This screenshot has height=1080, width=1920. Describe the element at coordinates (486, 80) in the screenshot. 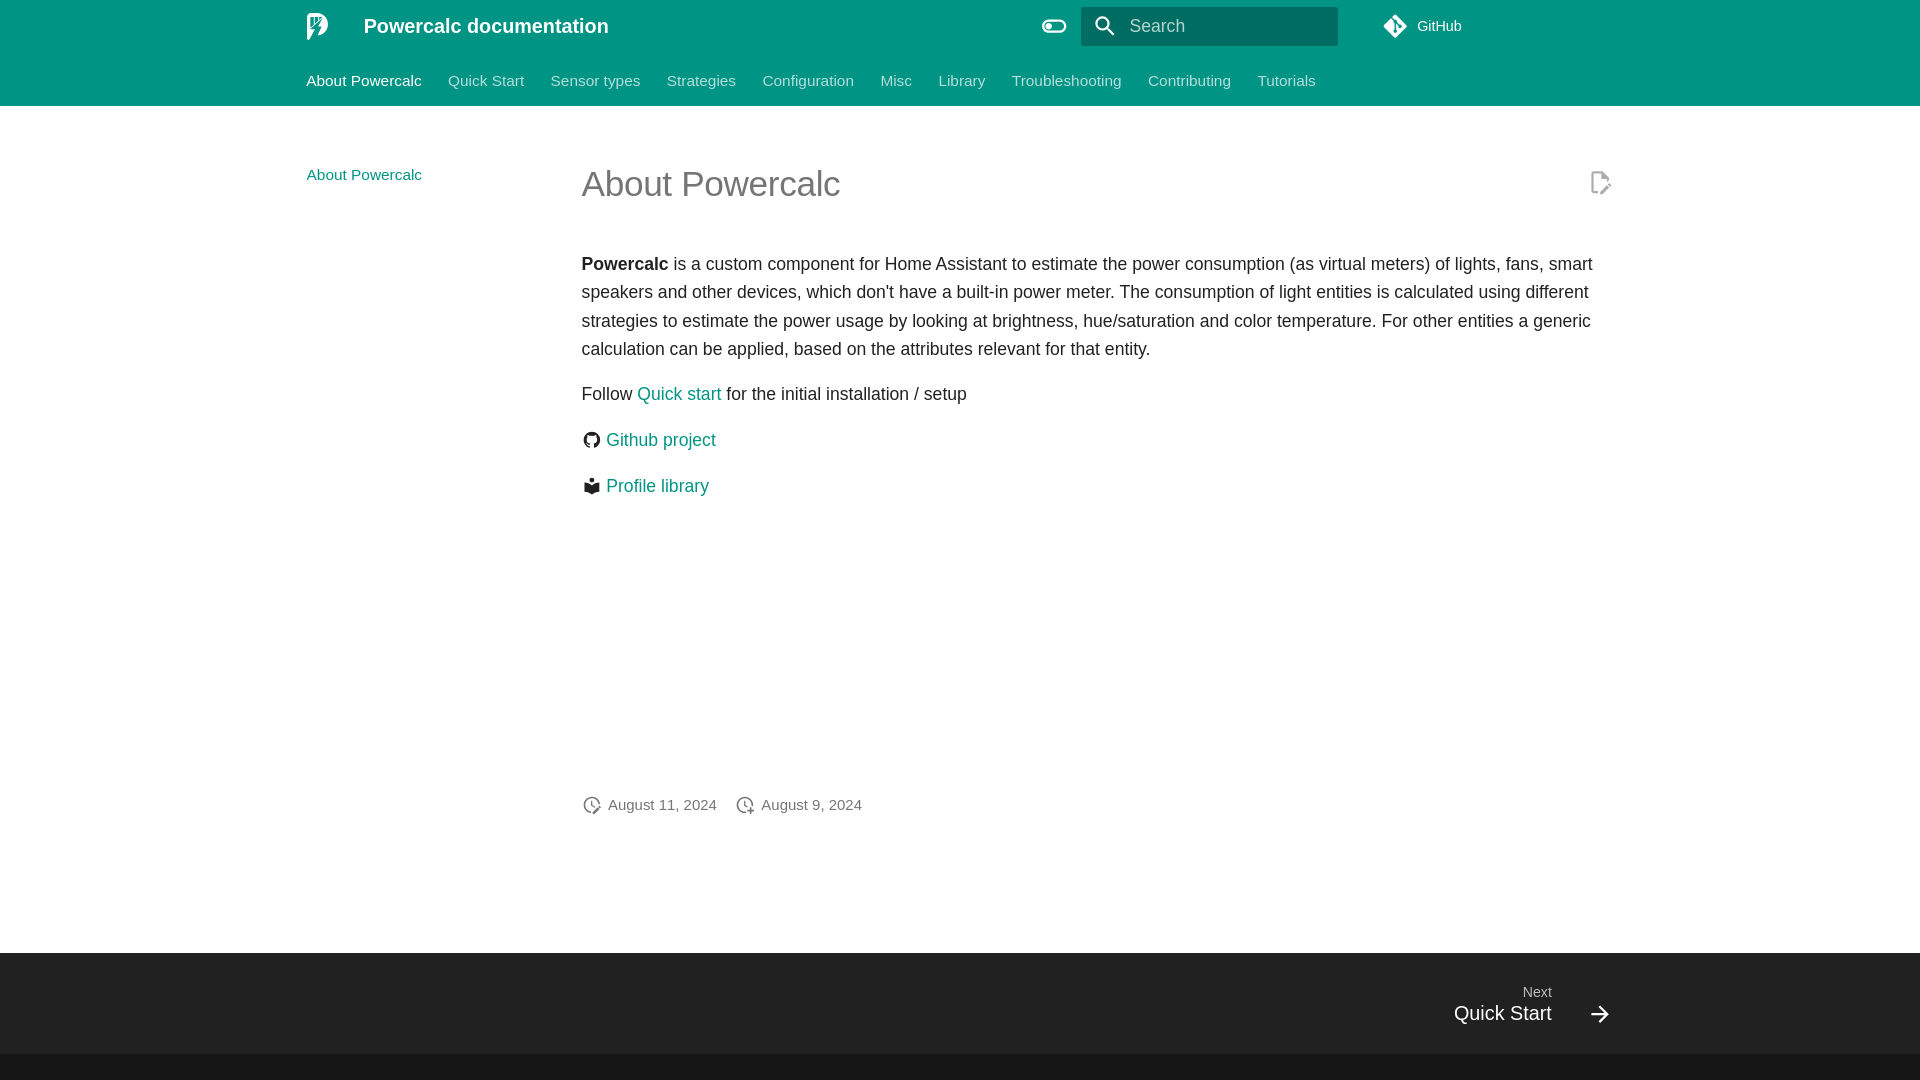

I see `Quick Start` at that location.